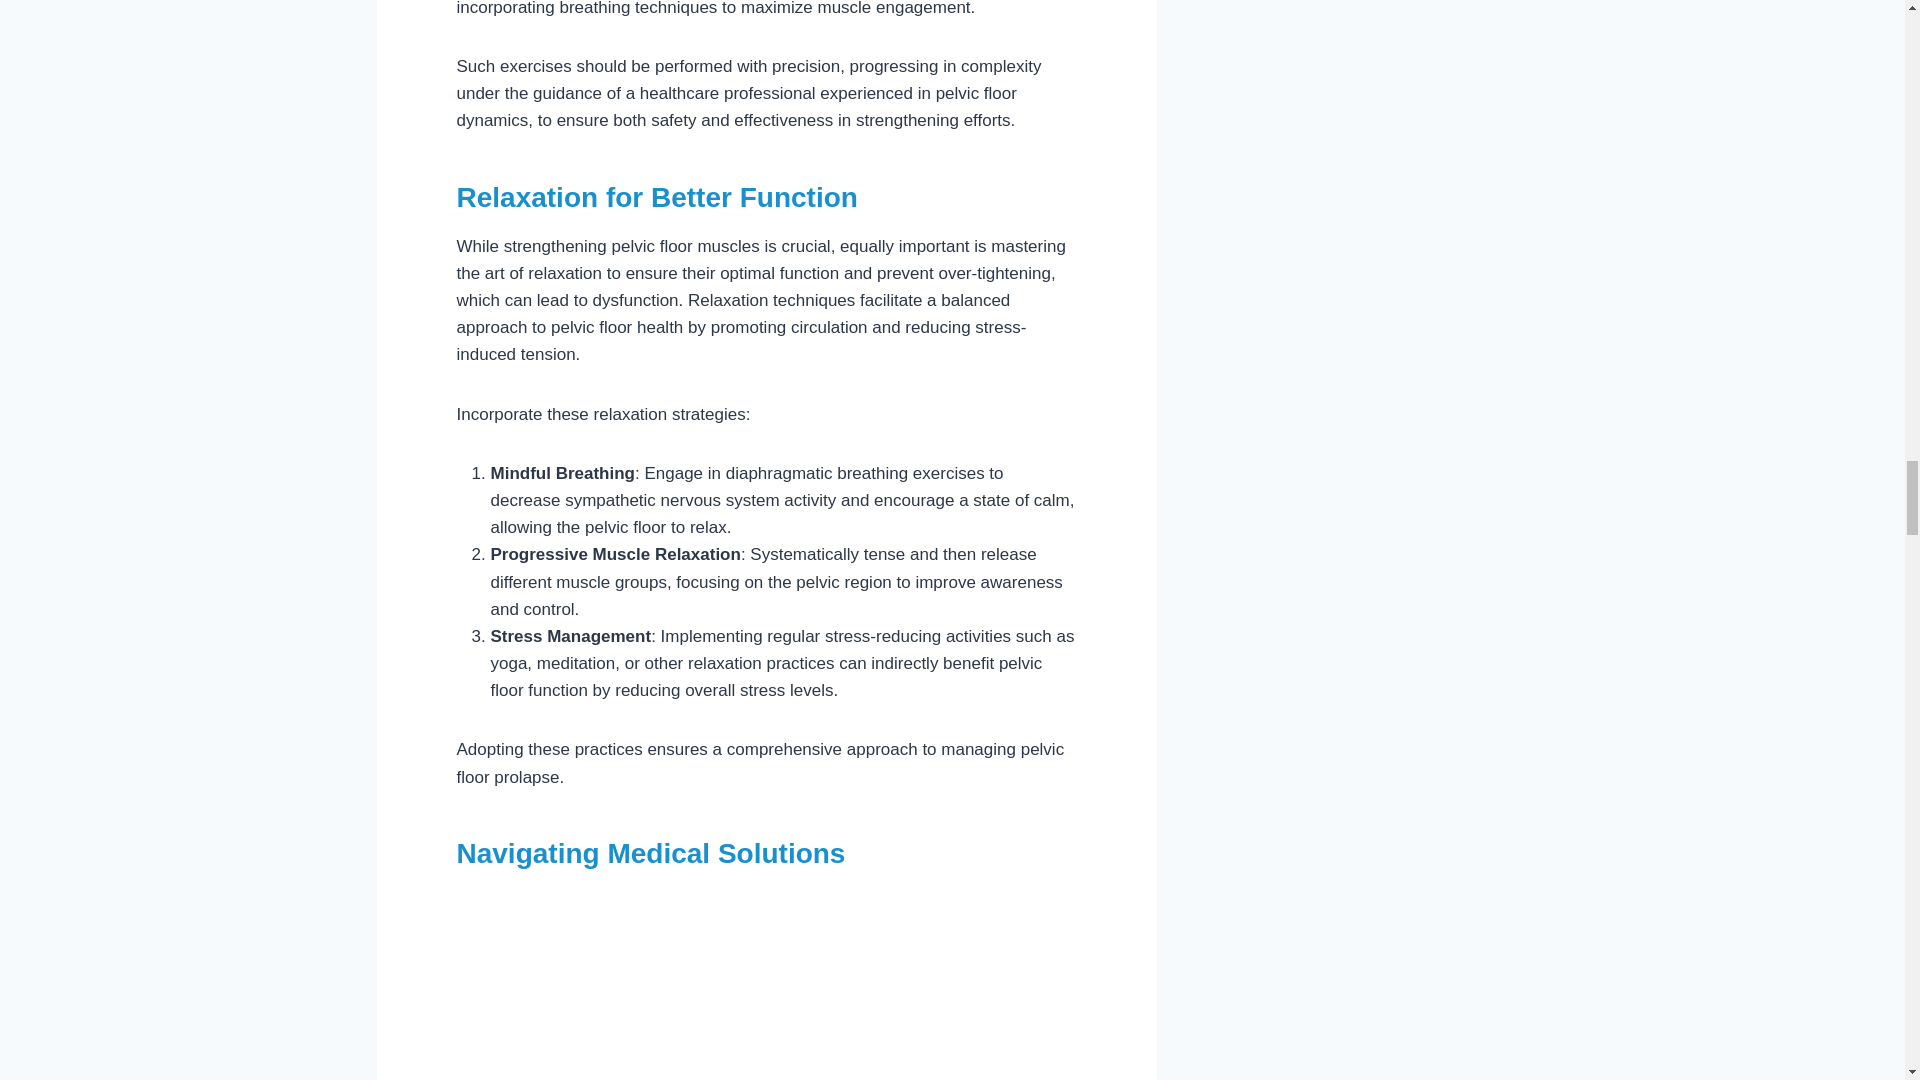 Image resolution: width=1920 pixels, height=1080 pixels. Describe the element at coordinates (706, 984) in the screenshot. I see `YouTube video player` at that location.